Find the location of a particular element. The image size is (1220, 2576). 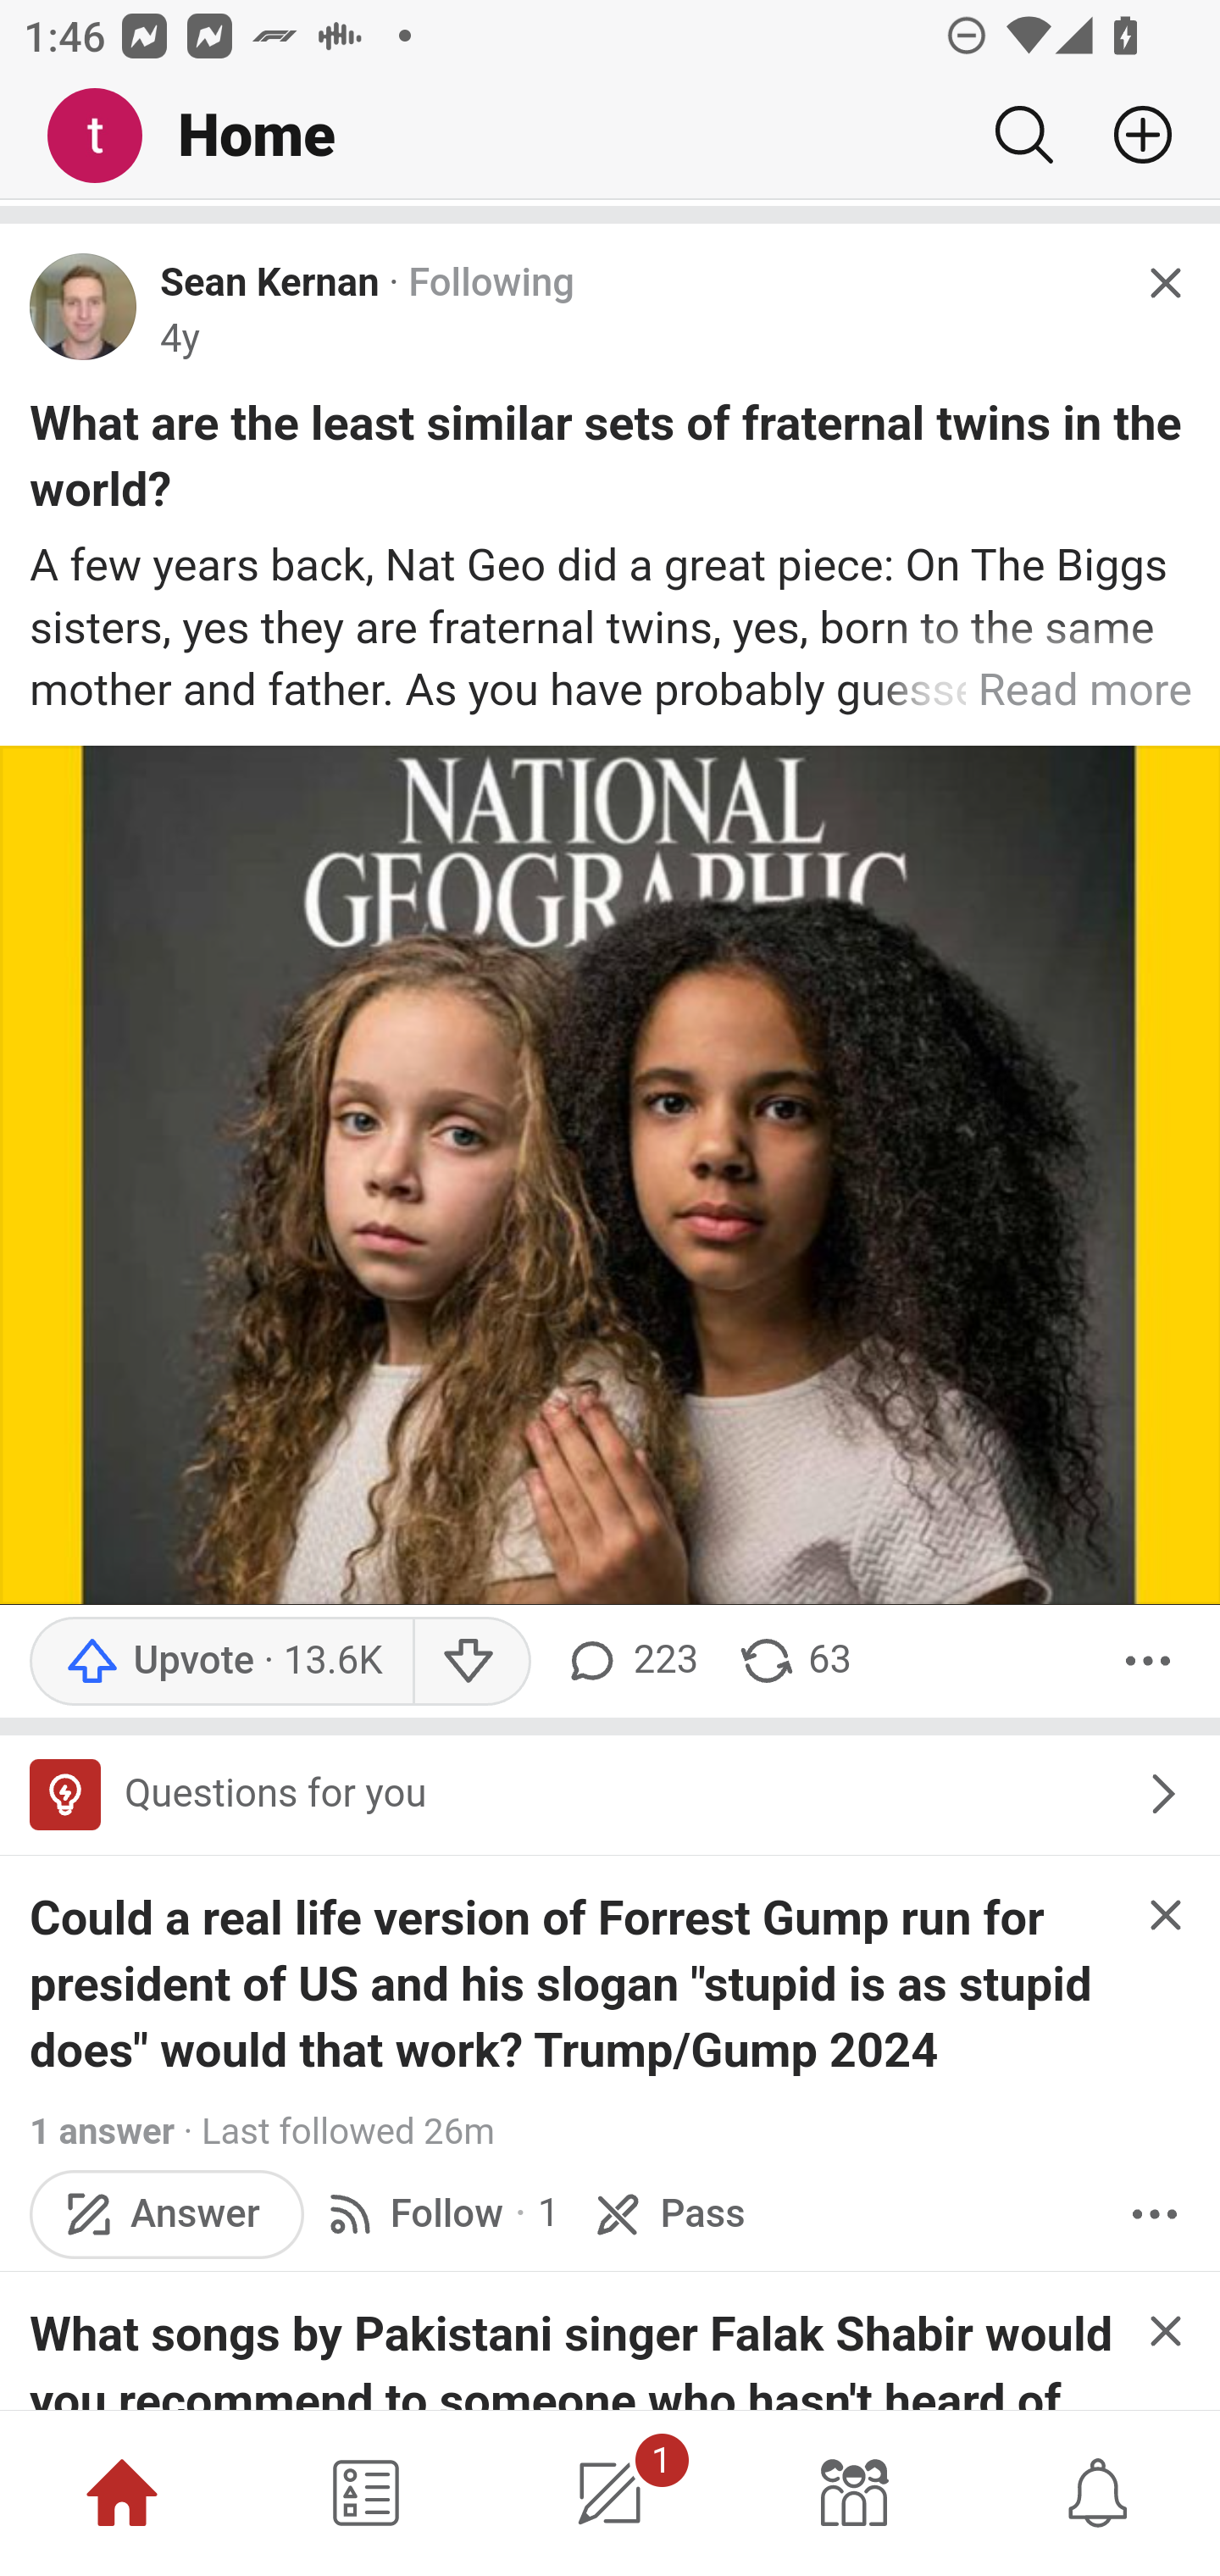

223 comments is located at coordinates (629, 1661).